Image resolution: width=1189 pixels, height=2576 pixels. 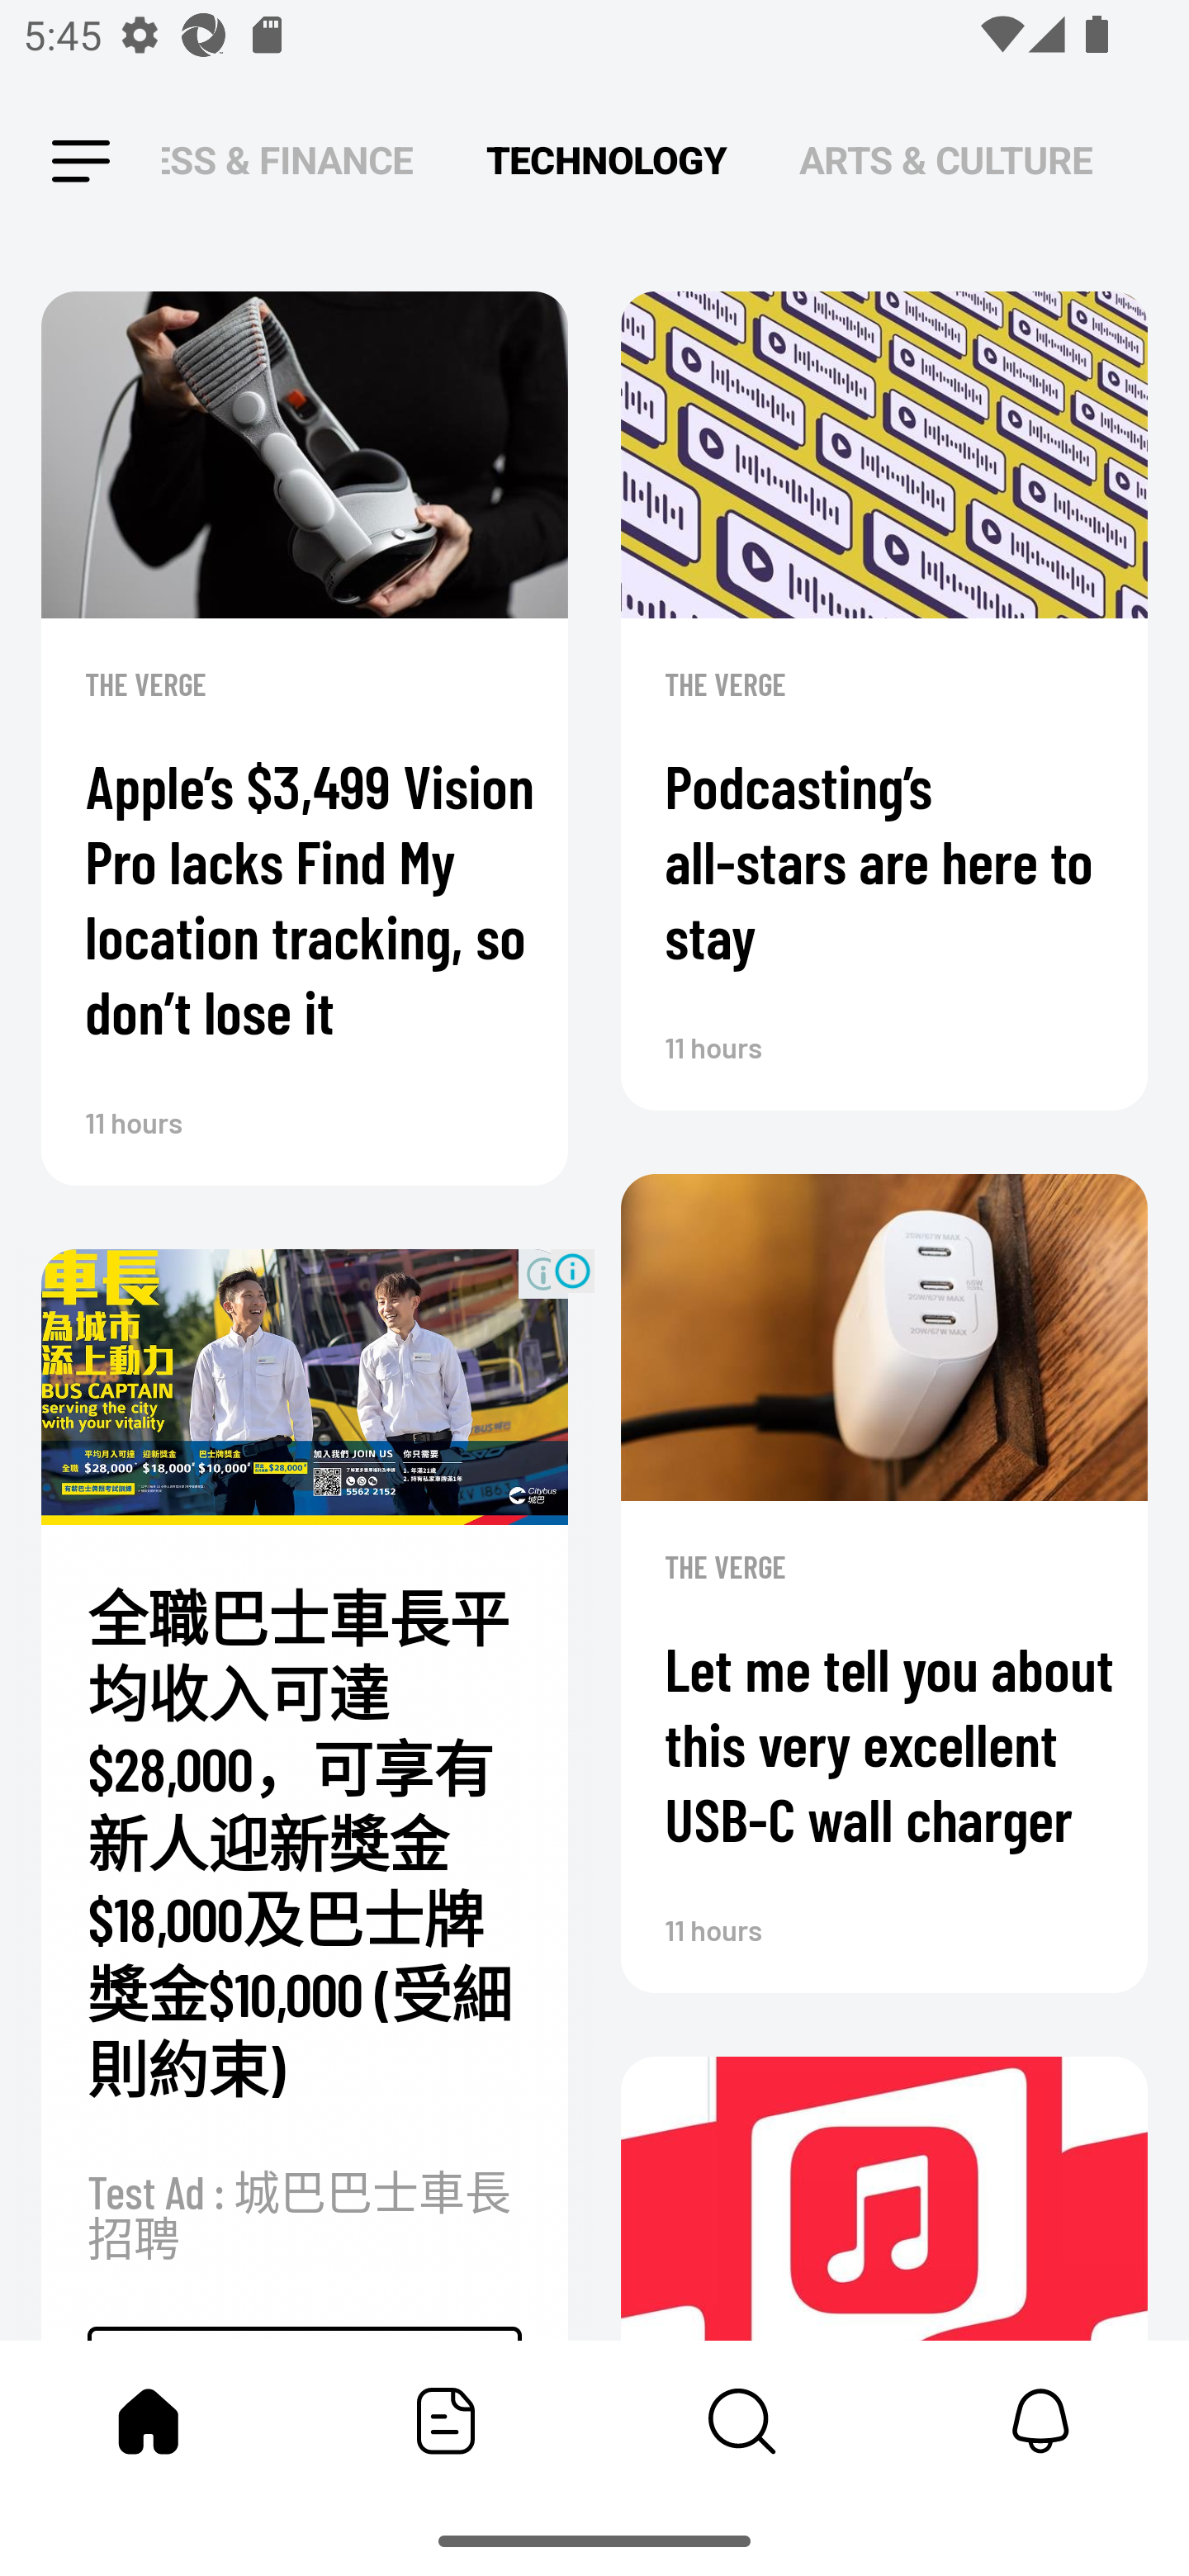 What do you see at coordinates (287, 160) in the screenshot?
I see `BUSINESS & FINANCE` at bounding box center [287, 160].